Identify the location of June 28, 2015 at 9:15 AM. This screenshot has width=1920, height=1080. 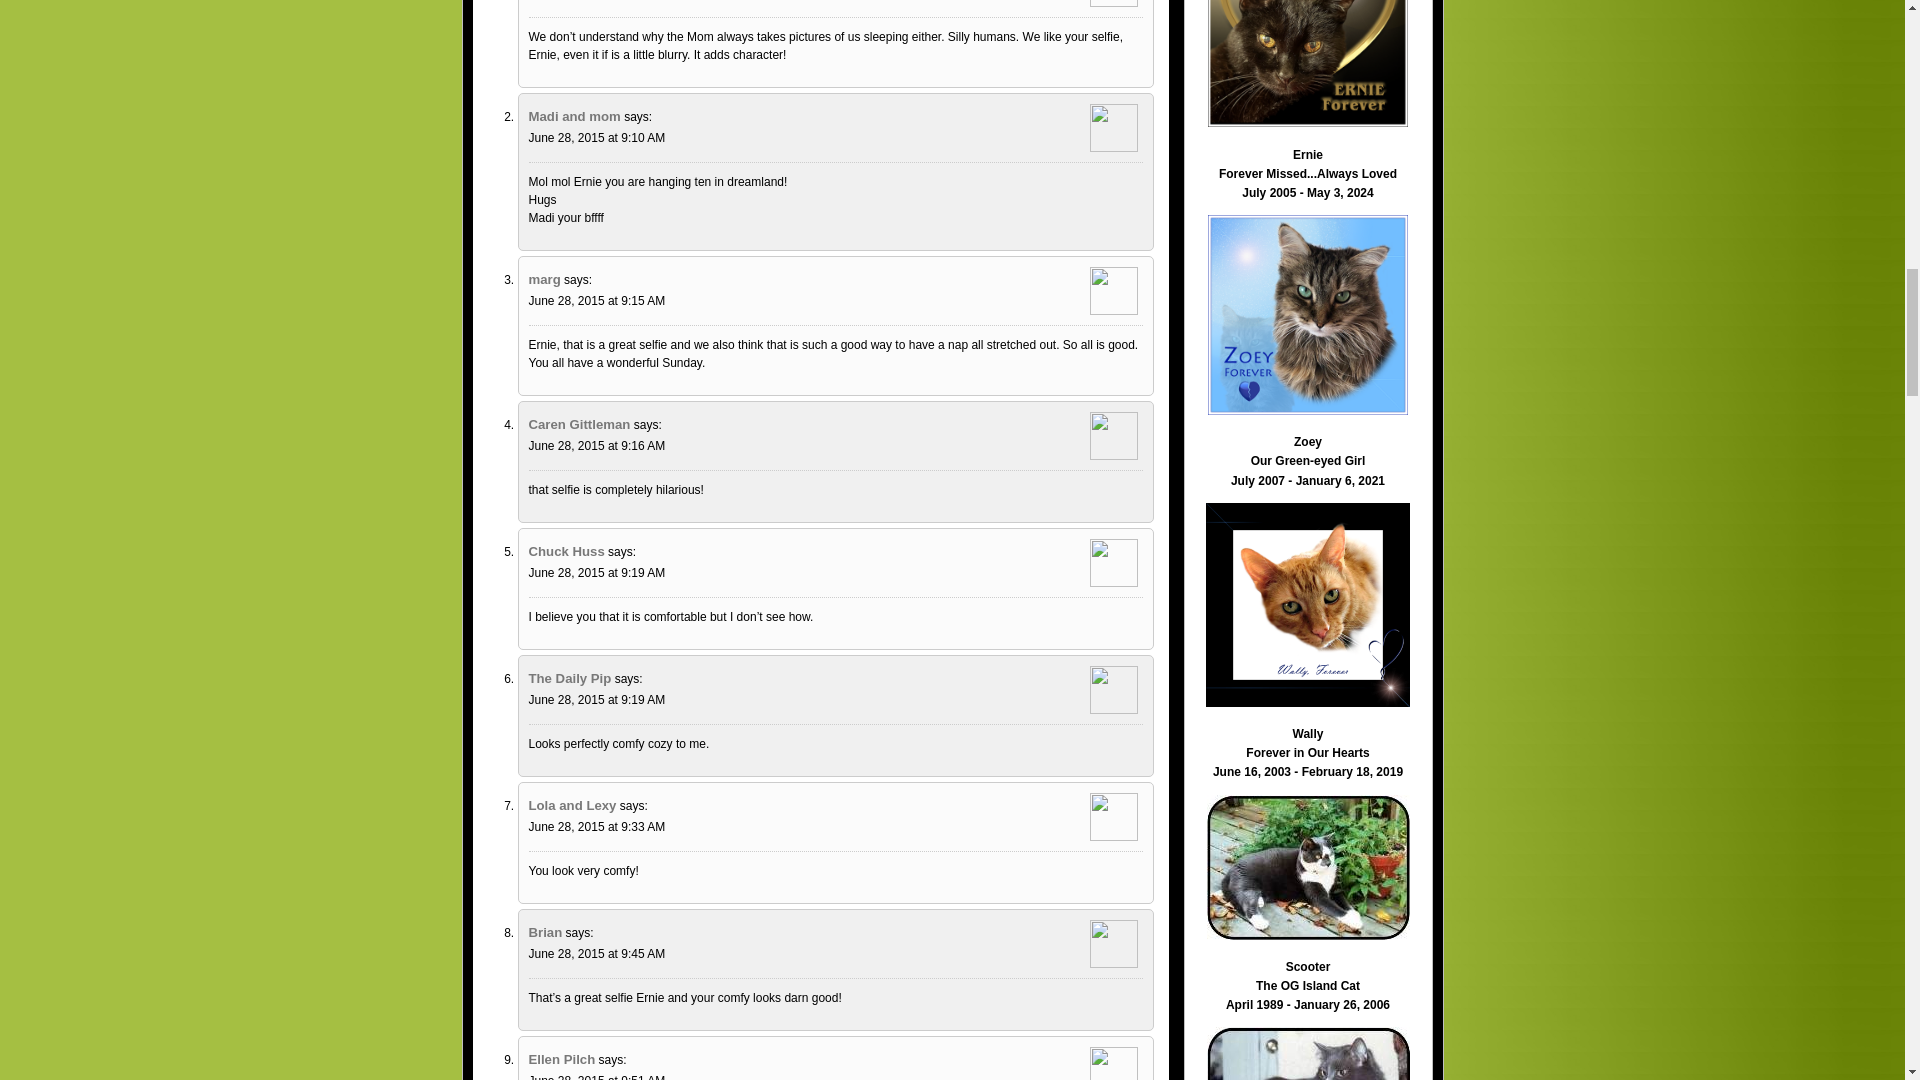
(596, 300).